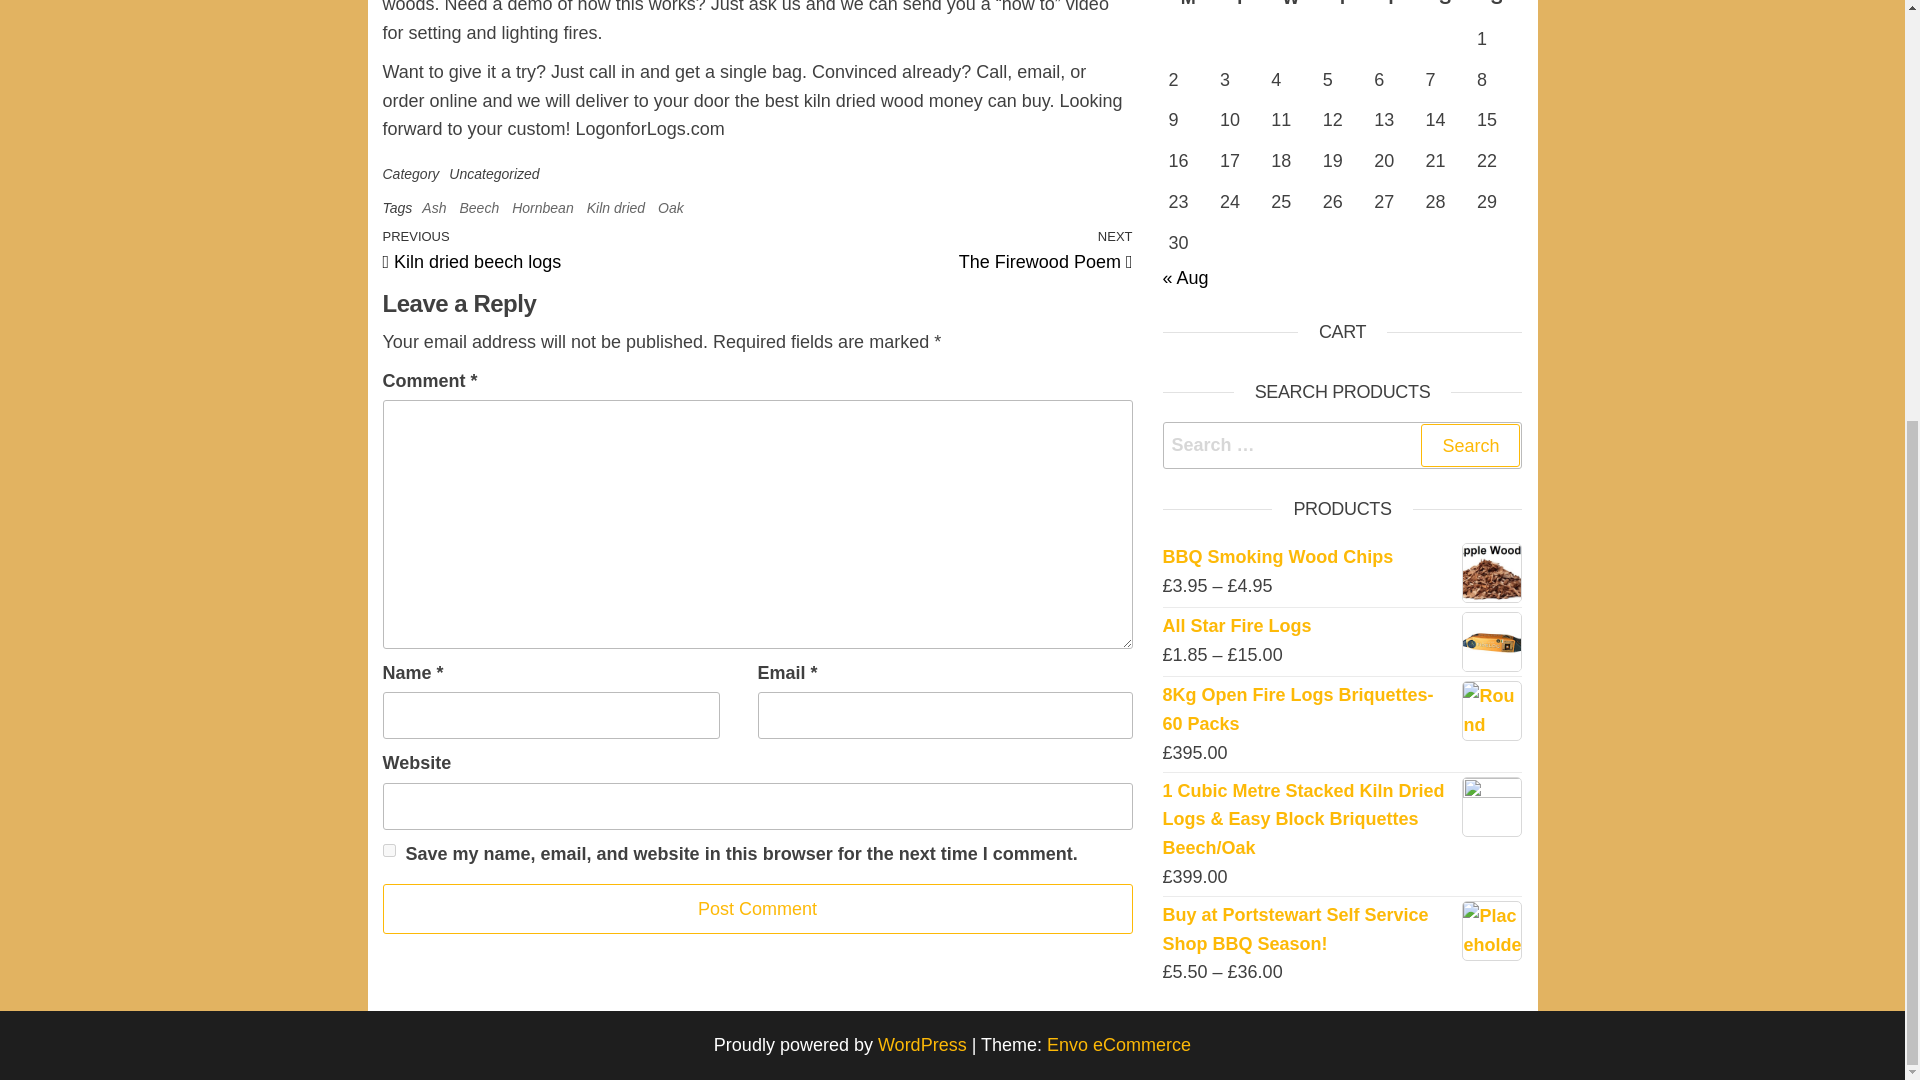  What do you see at coordinates (1290, 10) in the screenshot?
I see `Wednesday` at bounding box center [1290, 10].